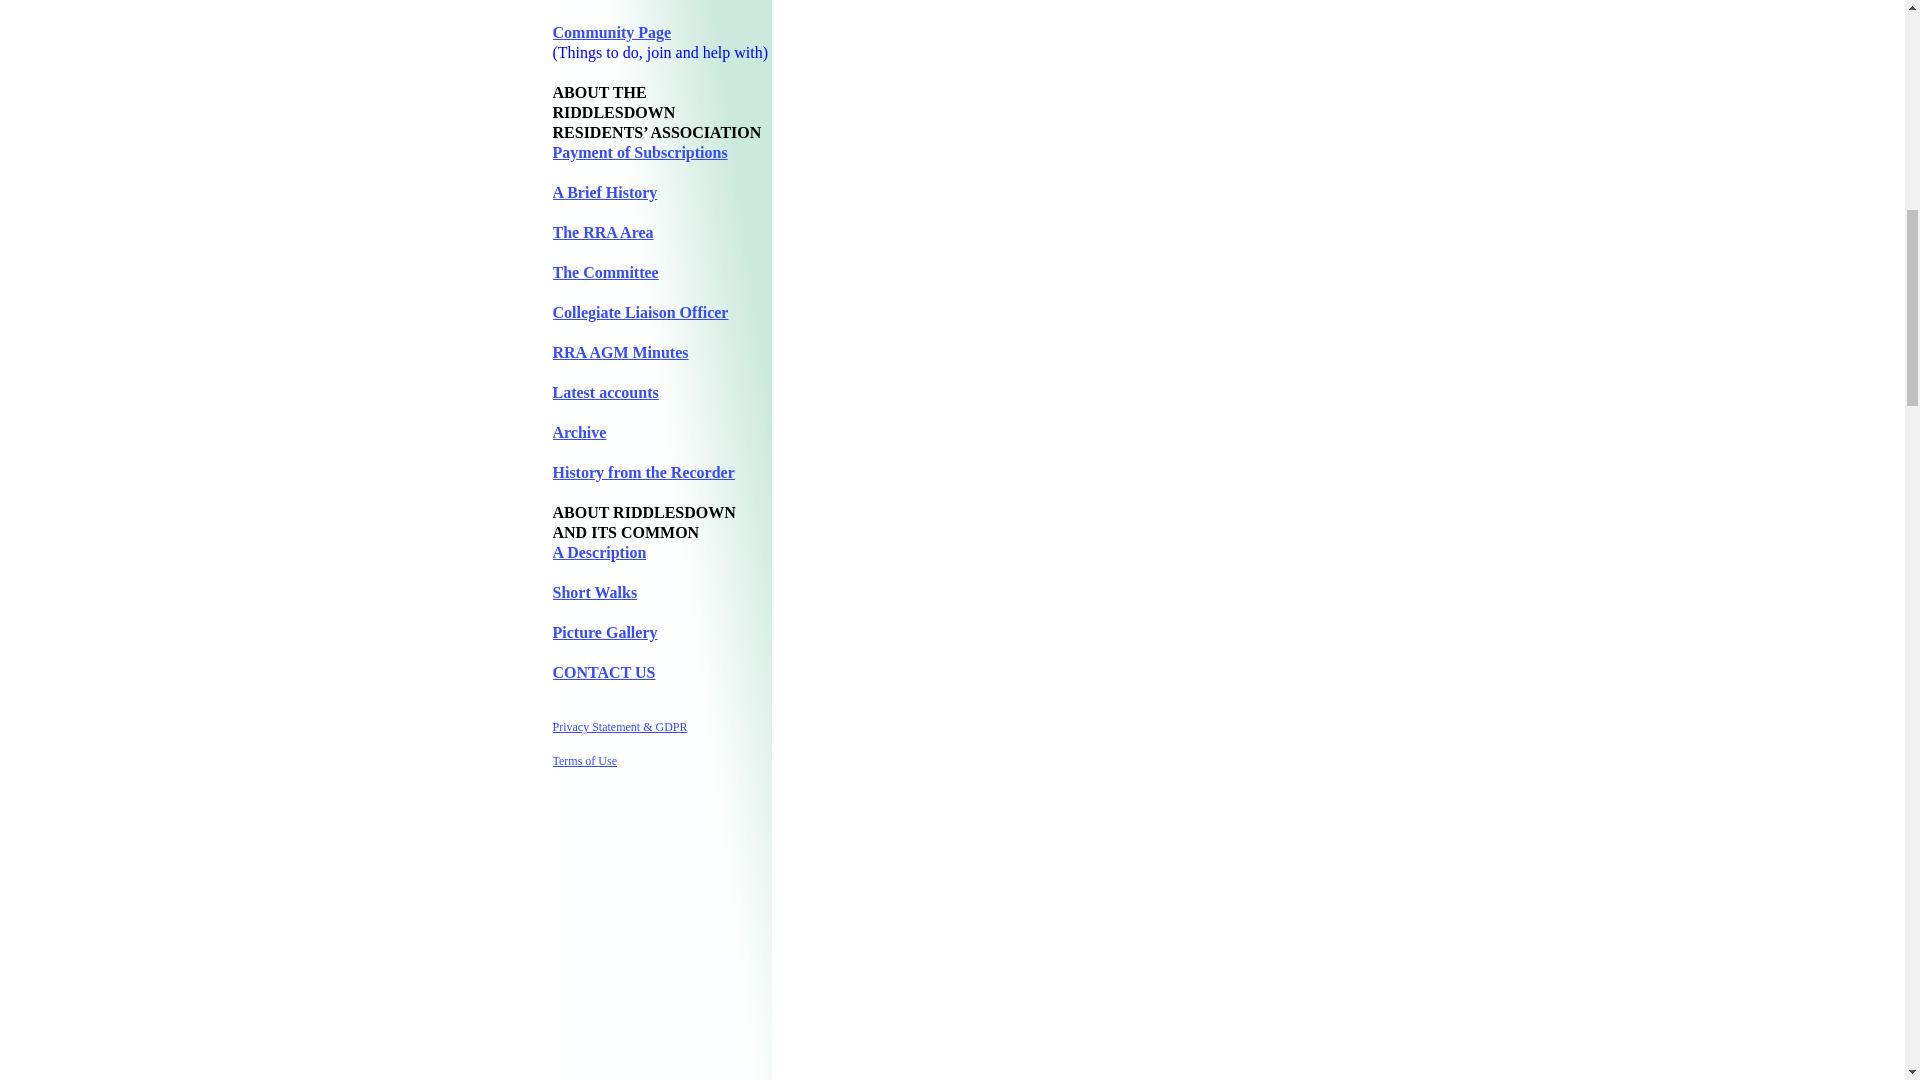 This screenshot has width=1920, height=1080. I want to click on Short Walks, so click(594, 592).